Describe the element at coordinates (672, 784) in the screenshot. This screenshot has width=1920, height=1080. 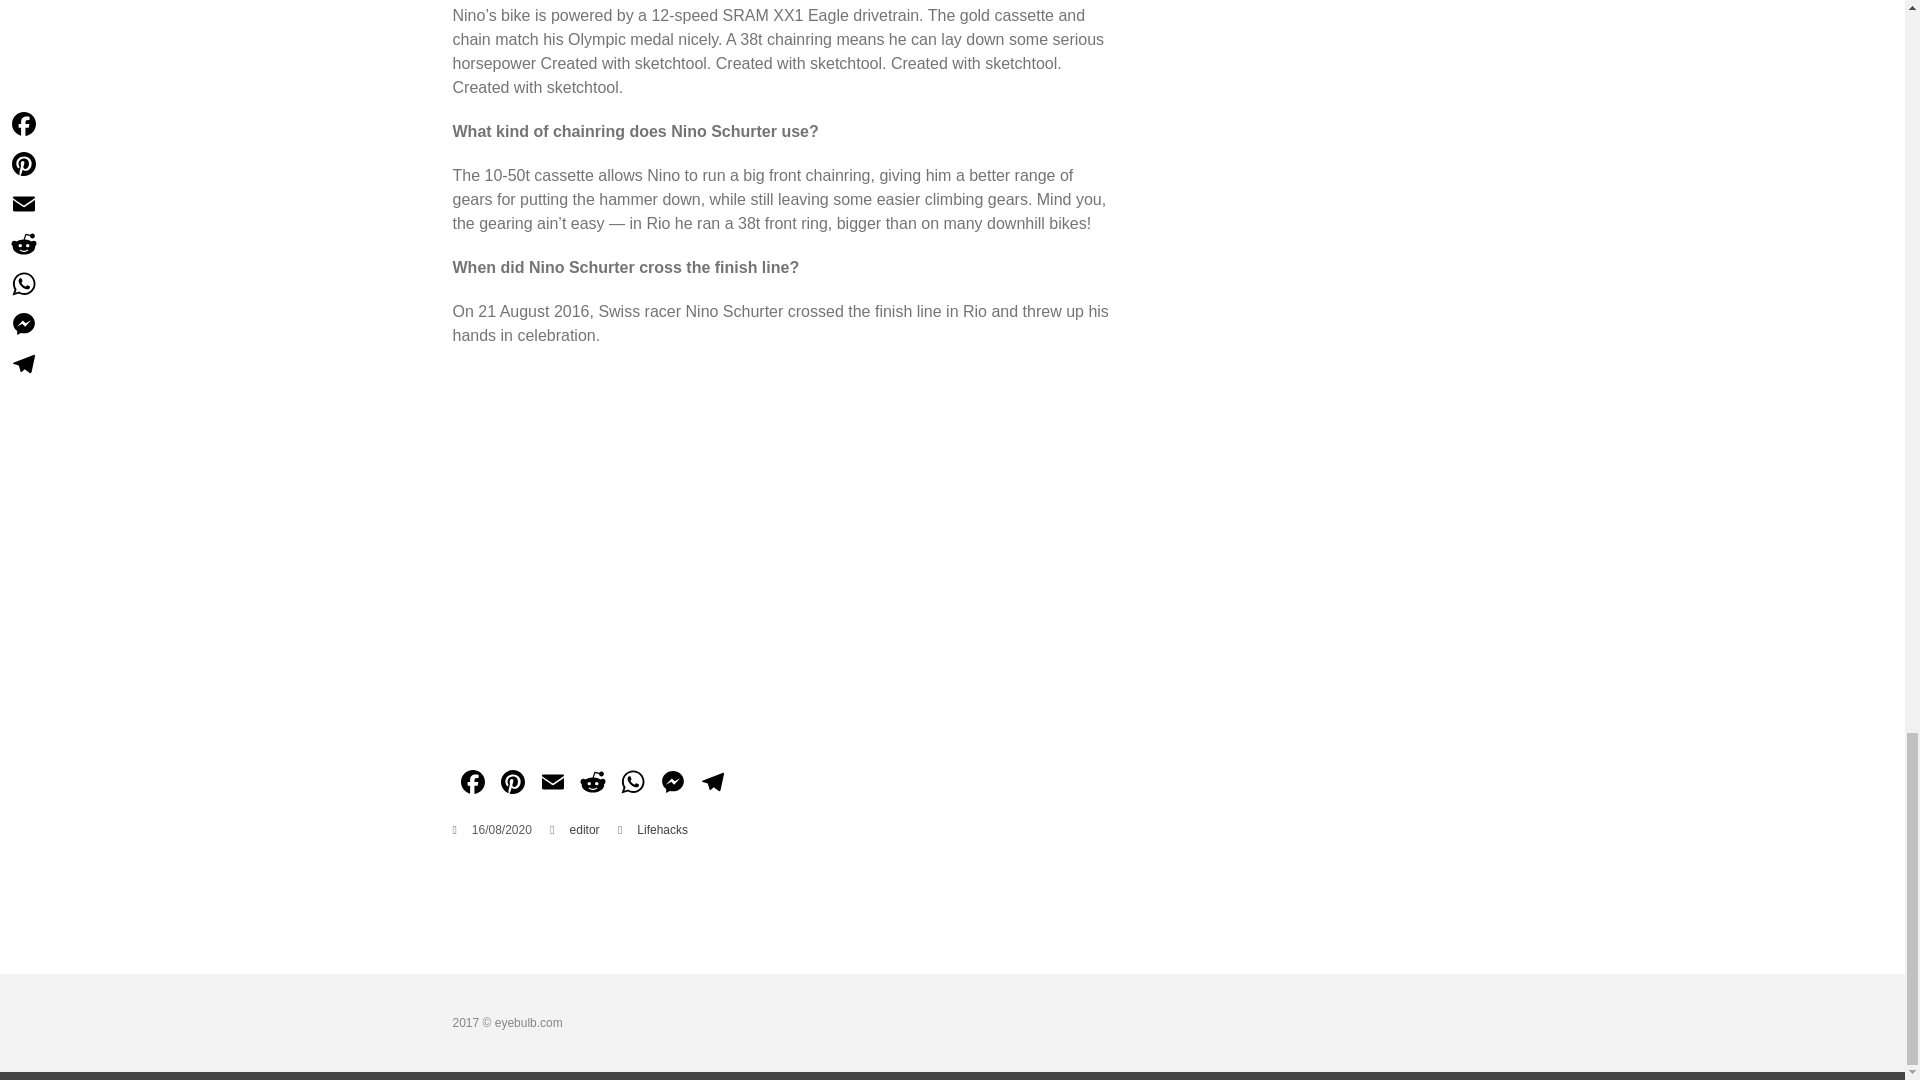
I see `Messenger` at that location.